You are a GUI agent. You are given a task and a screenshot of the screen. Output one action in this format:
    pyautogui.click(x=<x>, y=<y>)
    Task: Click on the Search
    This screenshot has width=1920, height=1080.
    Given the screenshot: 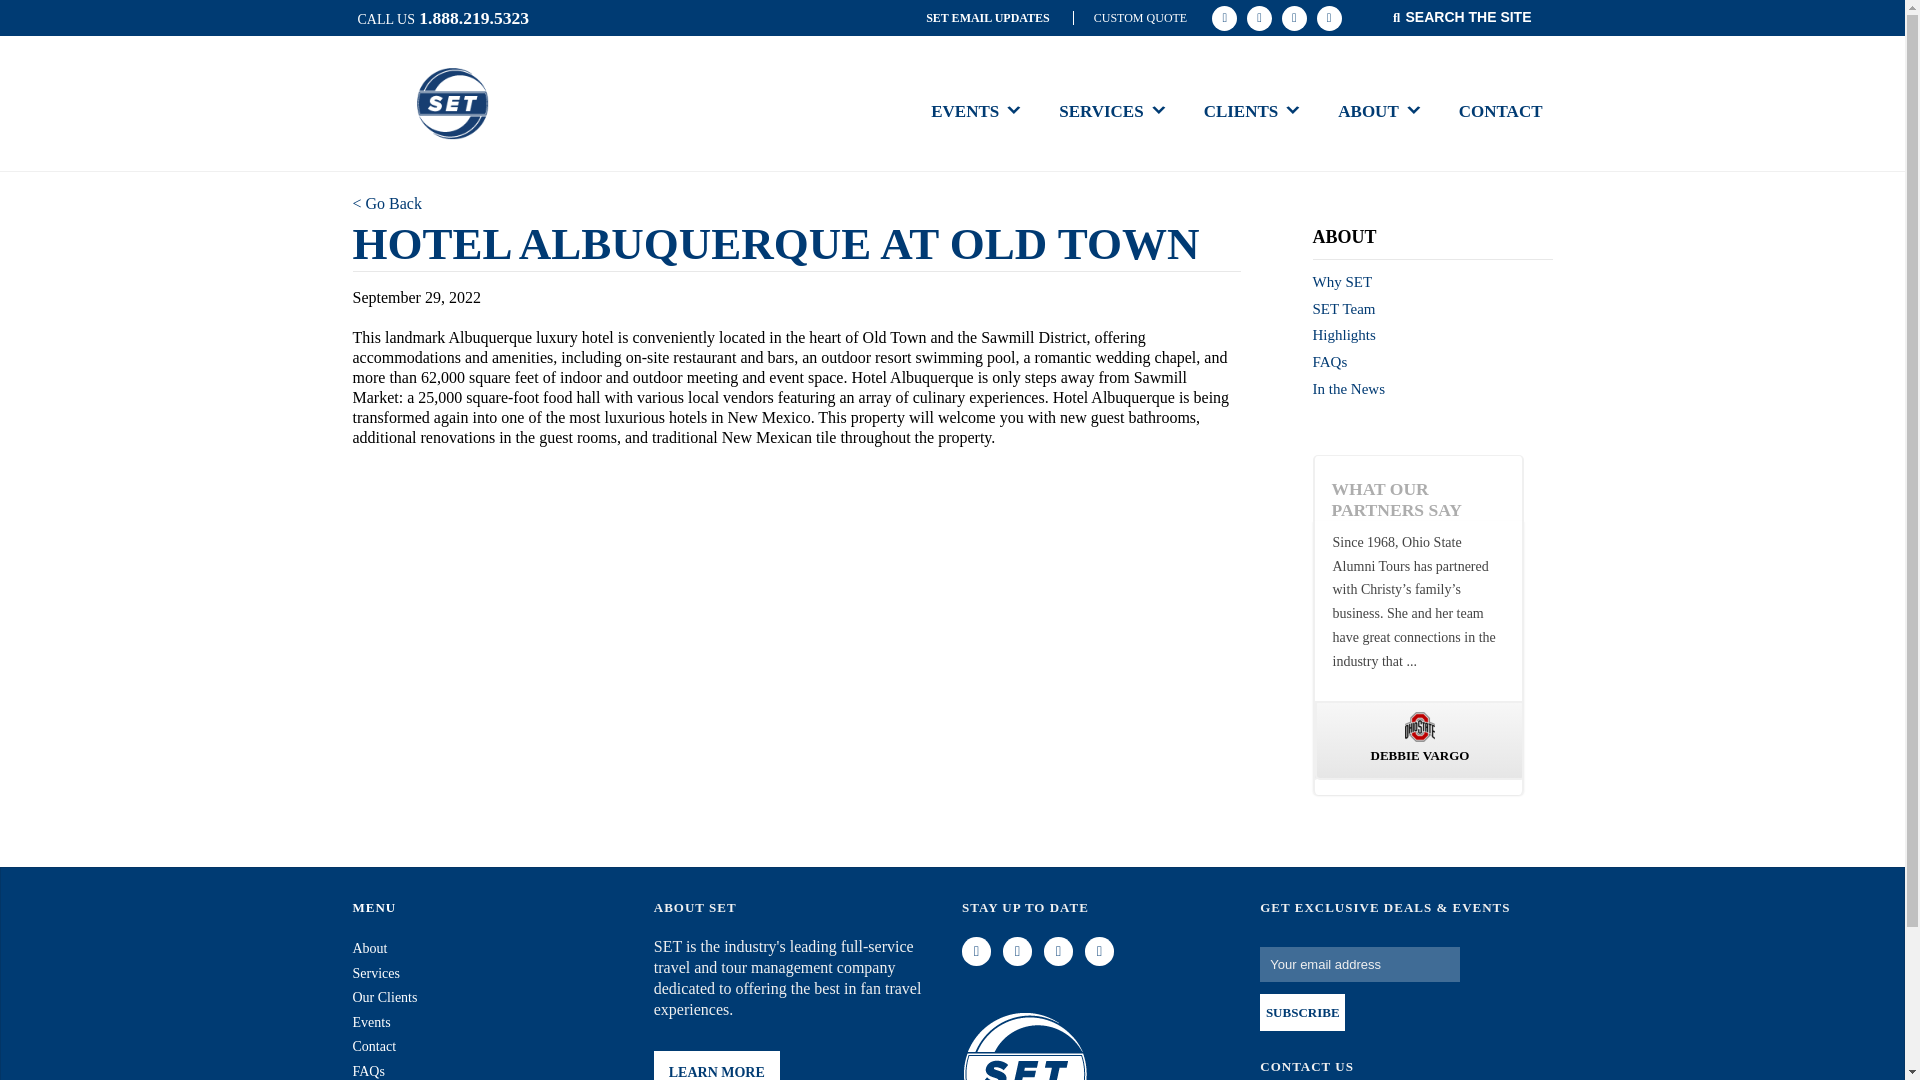 What is the action you would take?
    pyautogui.click(x=74, y=9)
    